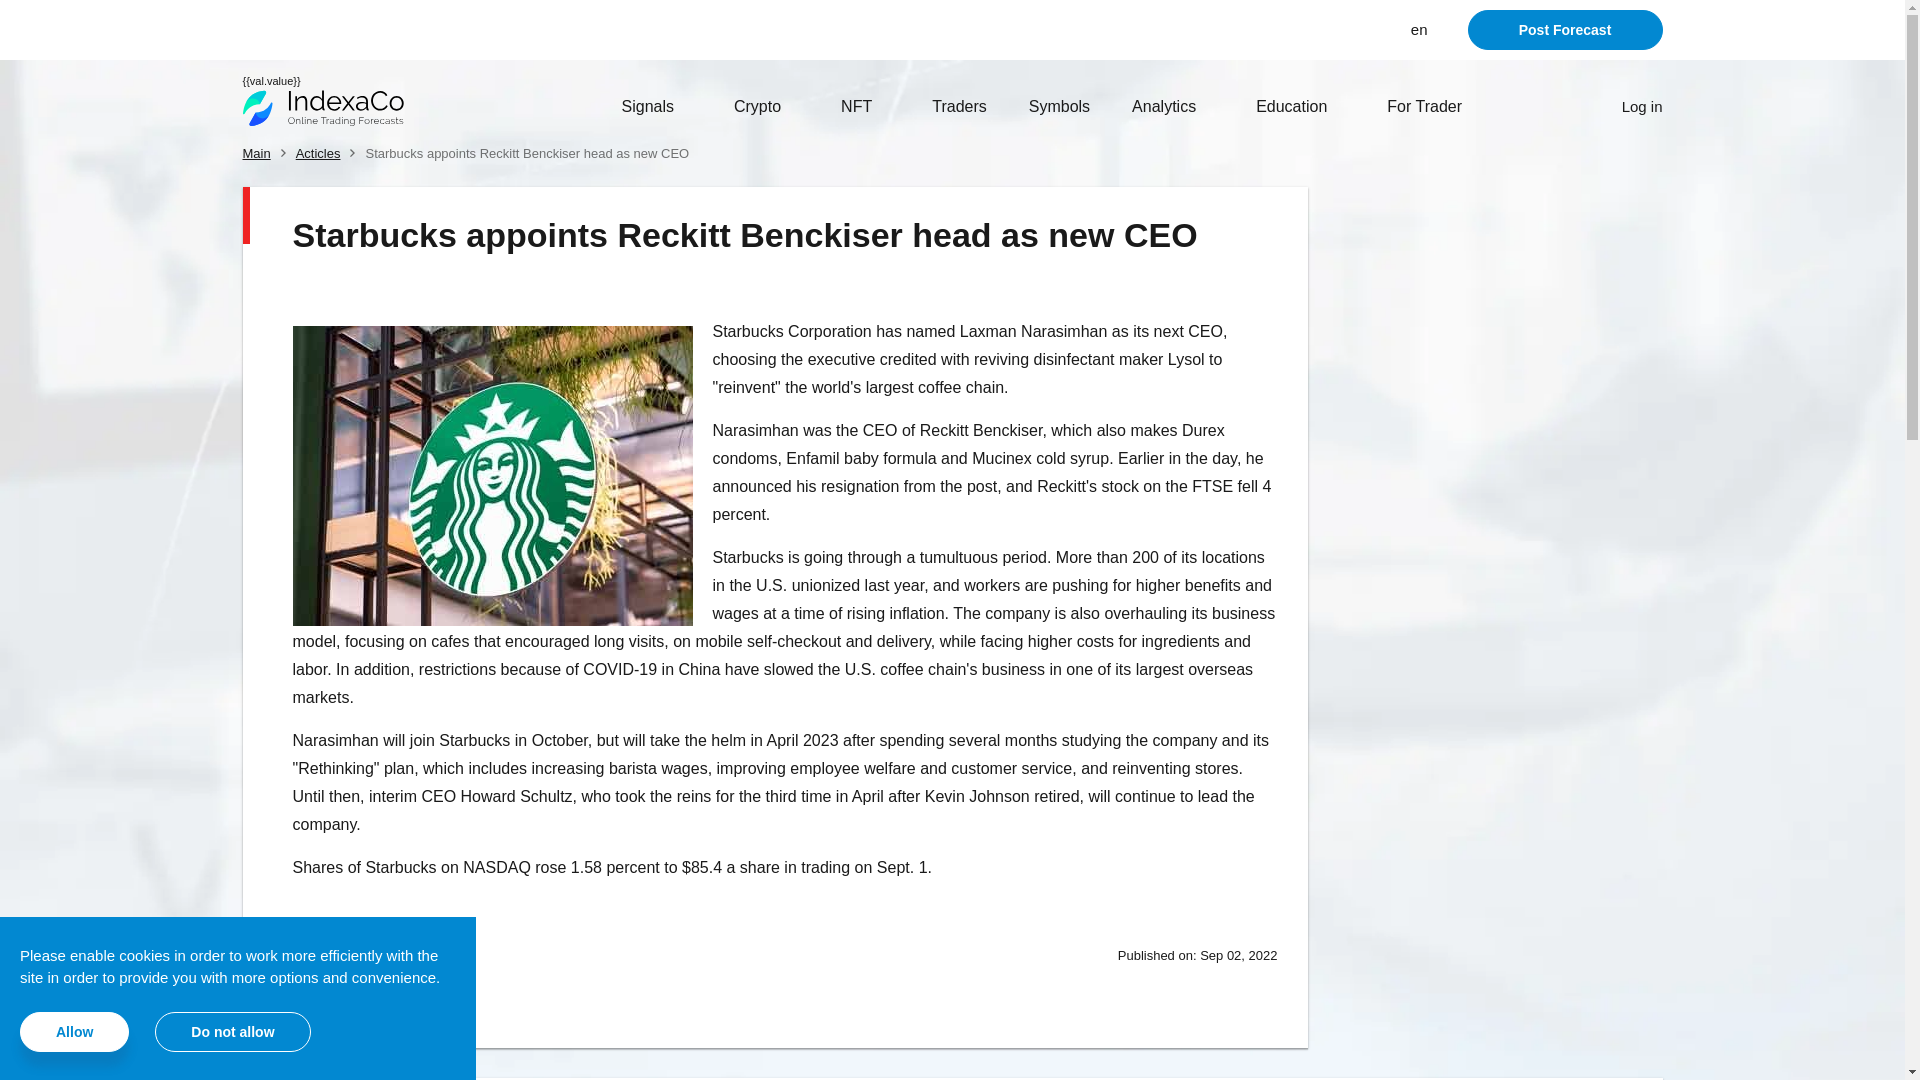 This screenshot has width=1920, height=1080. I want to click on Crypto, so click(766, 106).